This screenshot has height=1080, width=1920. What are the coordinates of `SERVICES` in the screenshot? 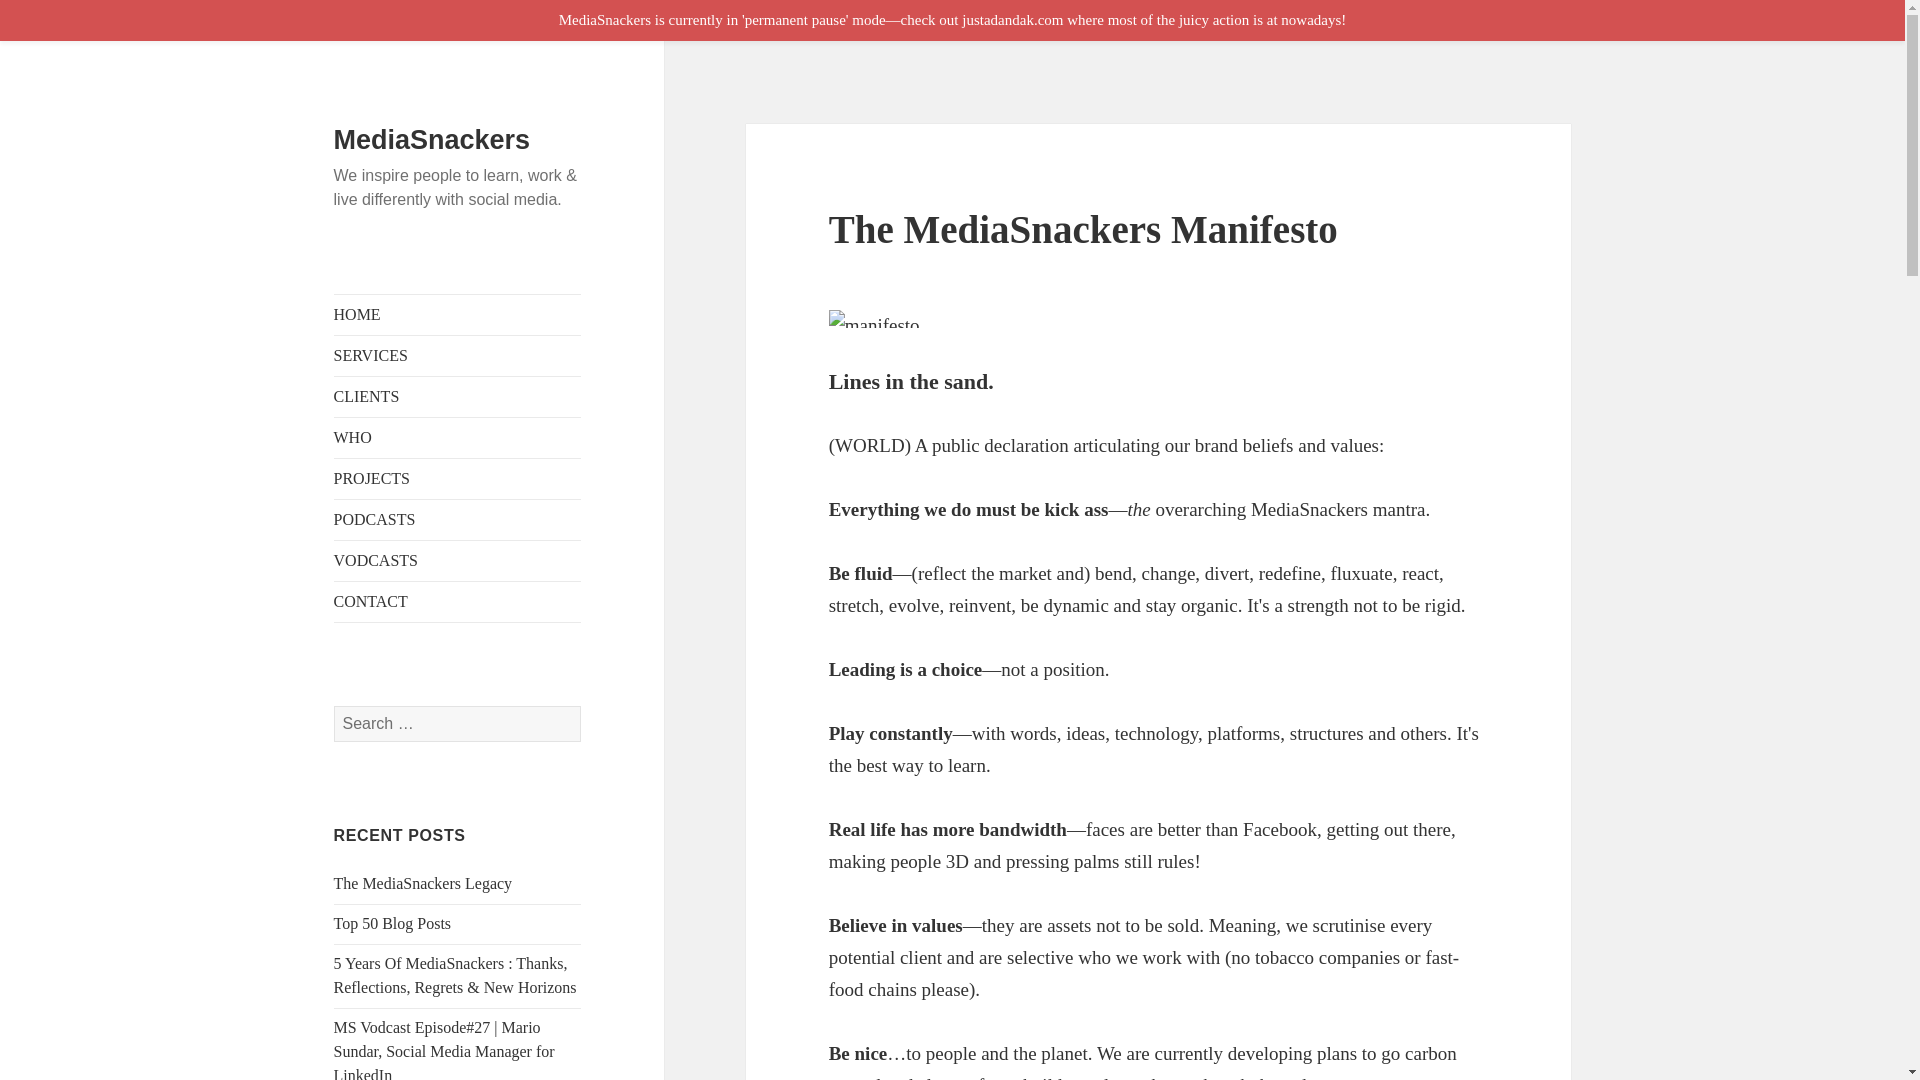 It's located at (458, 355).